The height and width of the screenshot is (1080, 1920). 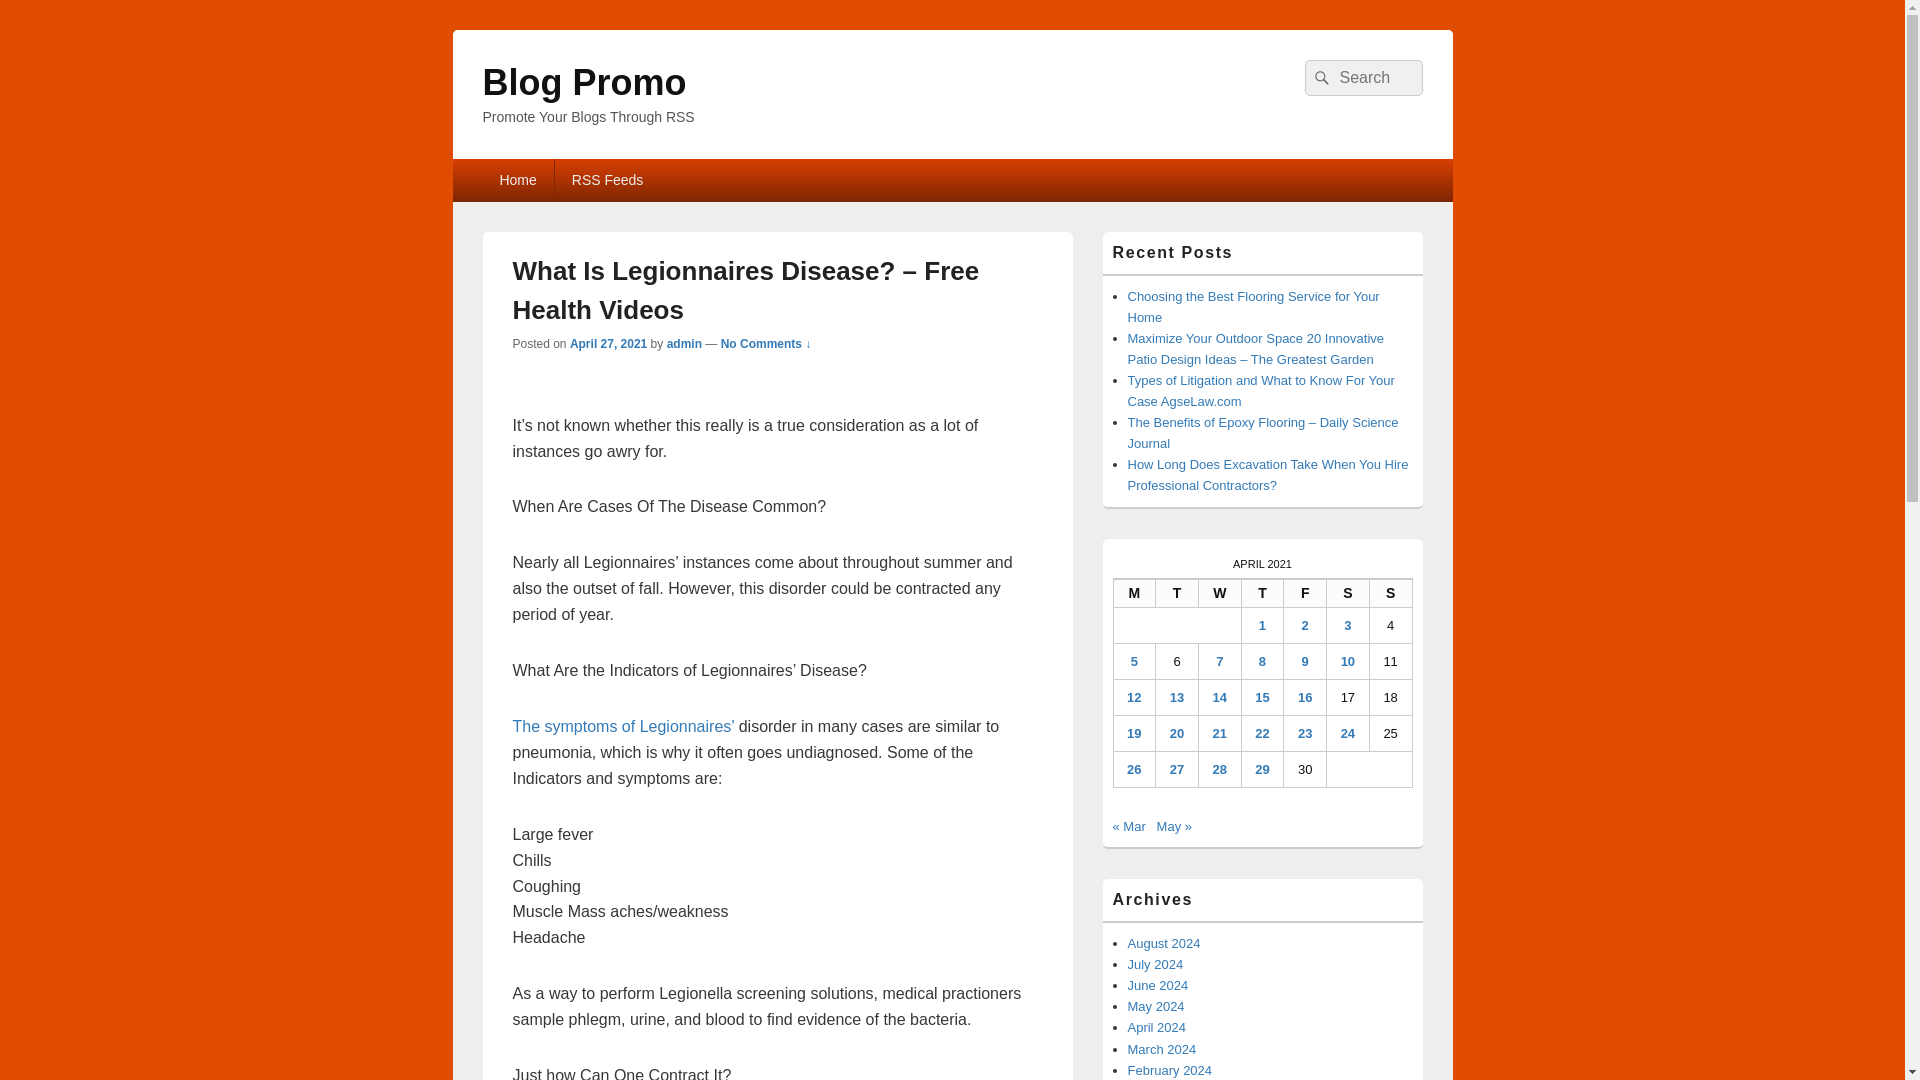 I want to click on Friday, so click(x=1305, y=593).